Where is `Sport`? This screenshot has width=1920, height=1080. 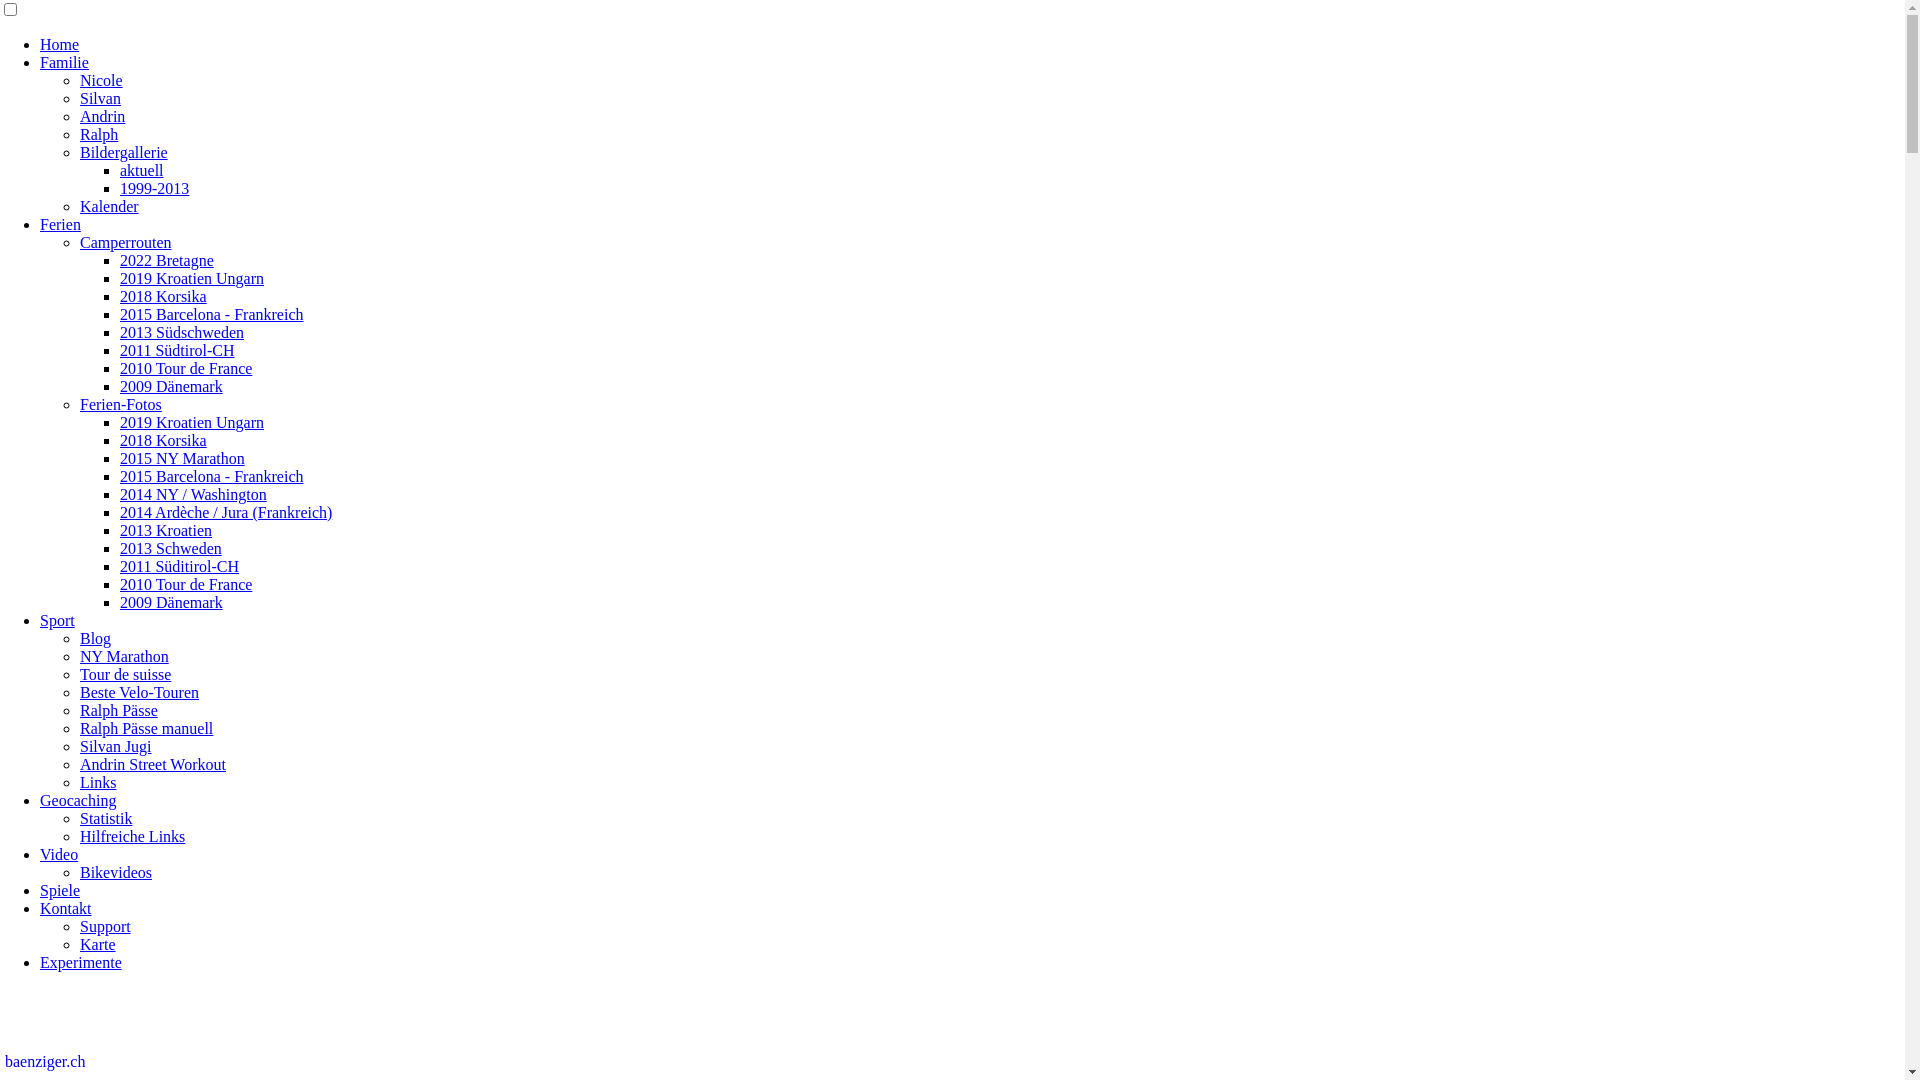
Sport is located at coordinates (58, 620).